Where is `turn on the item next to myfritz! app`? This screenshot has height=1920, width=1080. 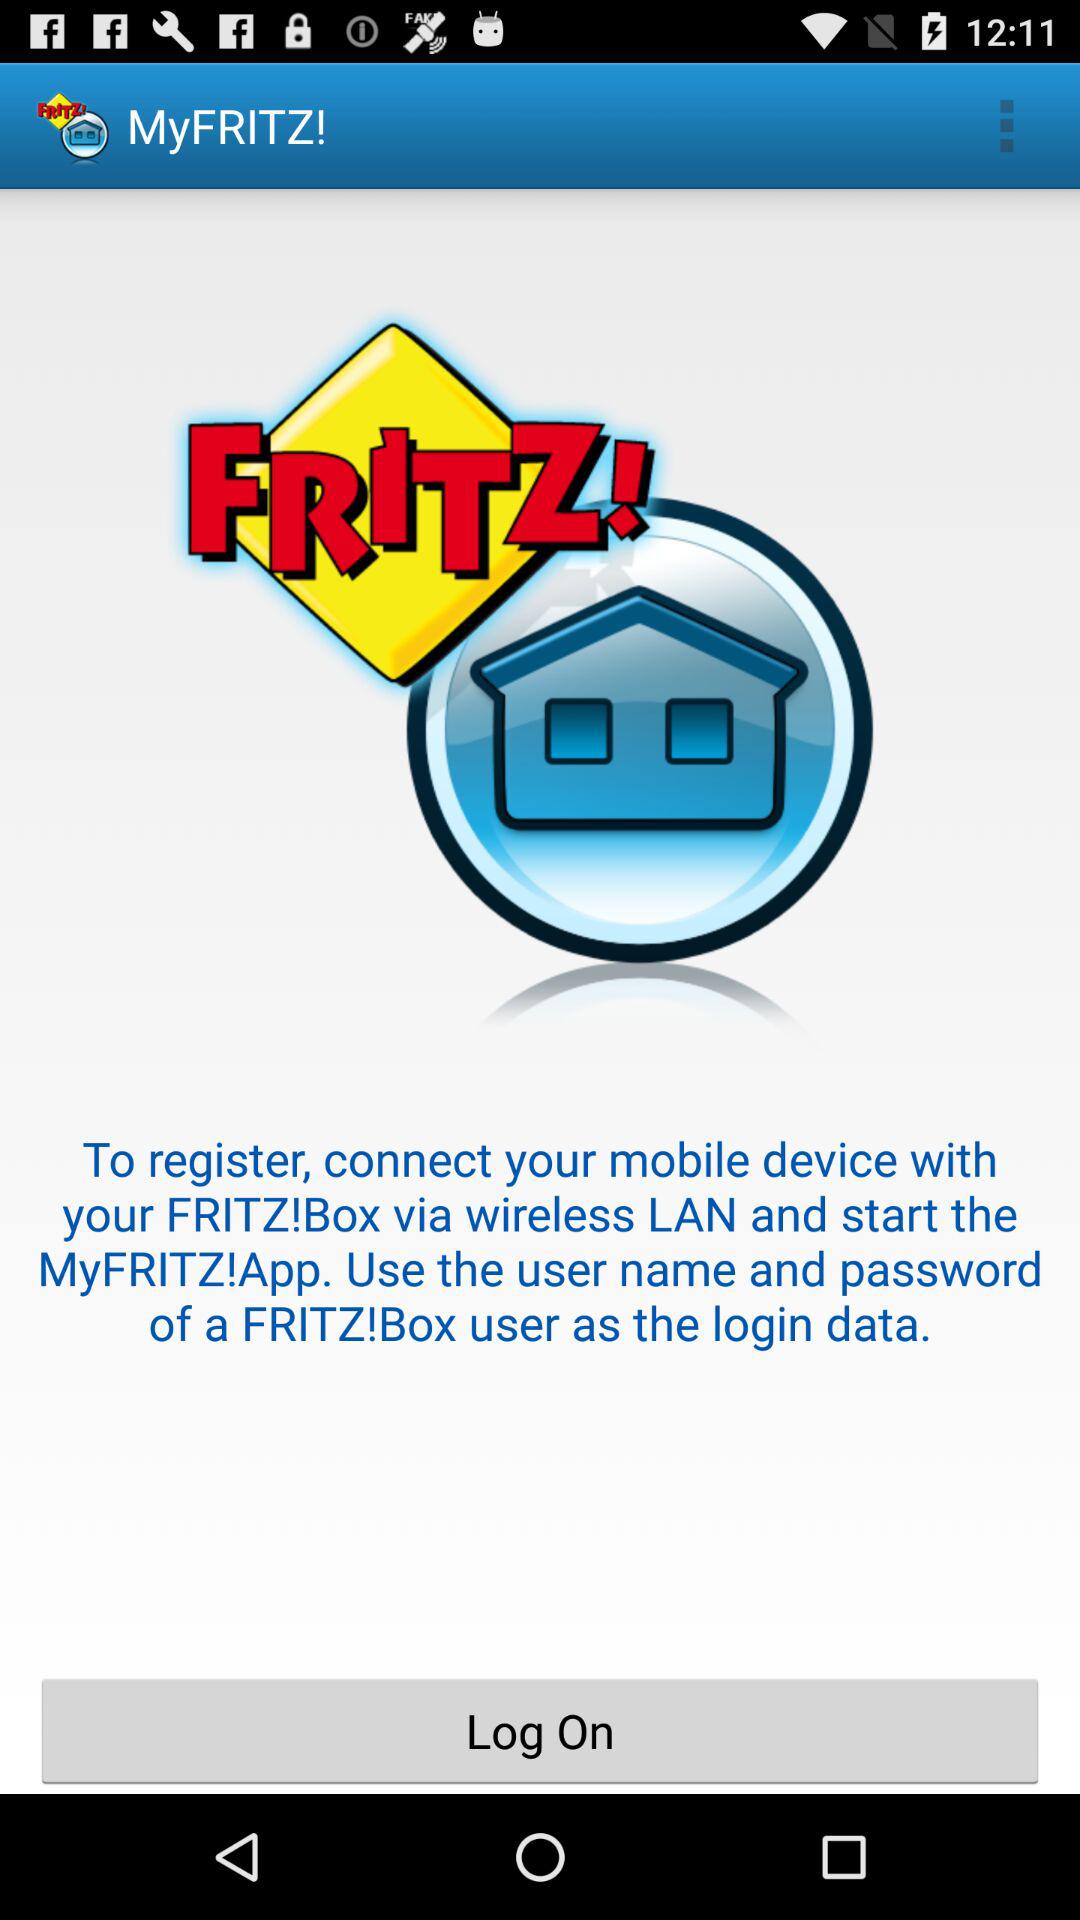 turn on the item next to myfritz! app is located at coordinates (1006, 126).